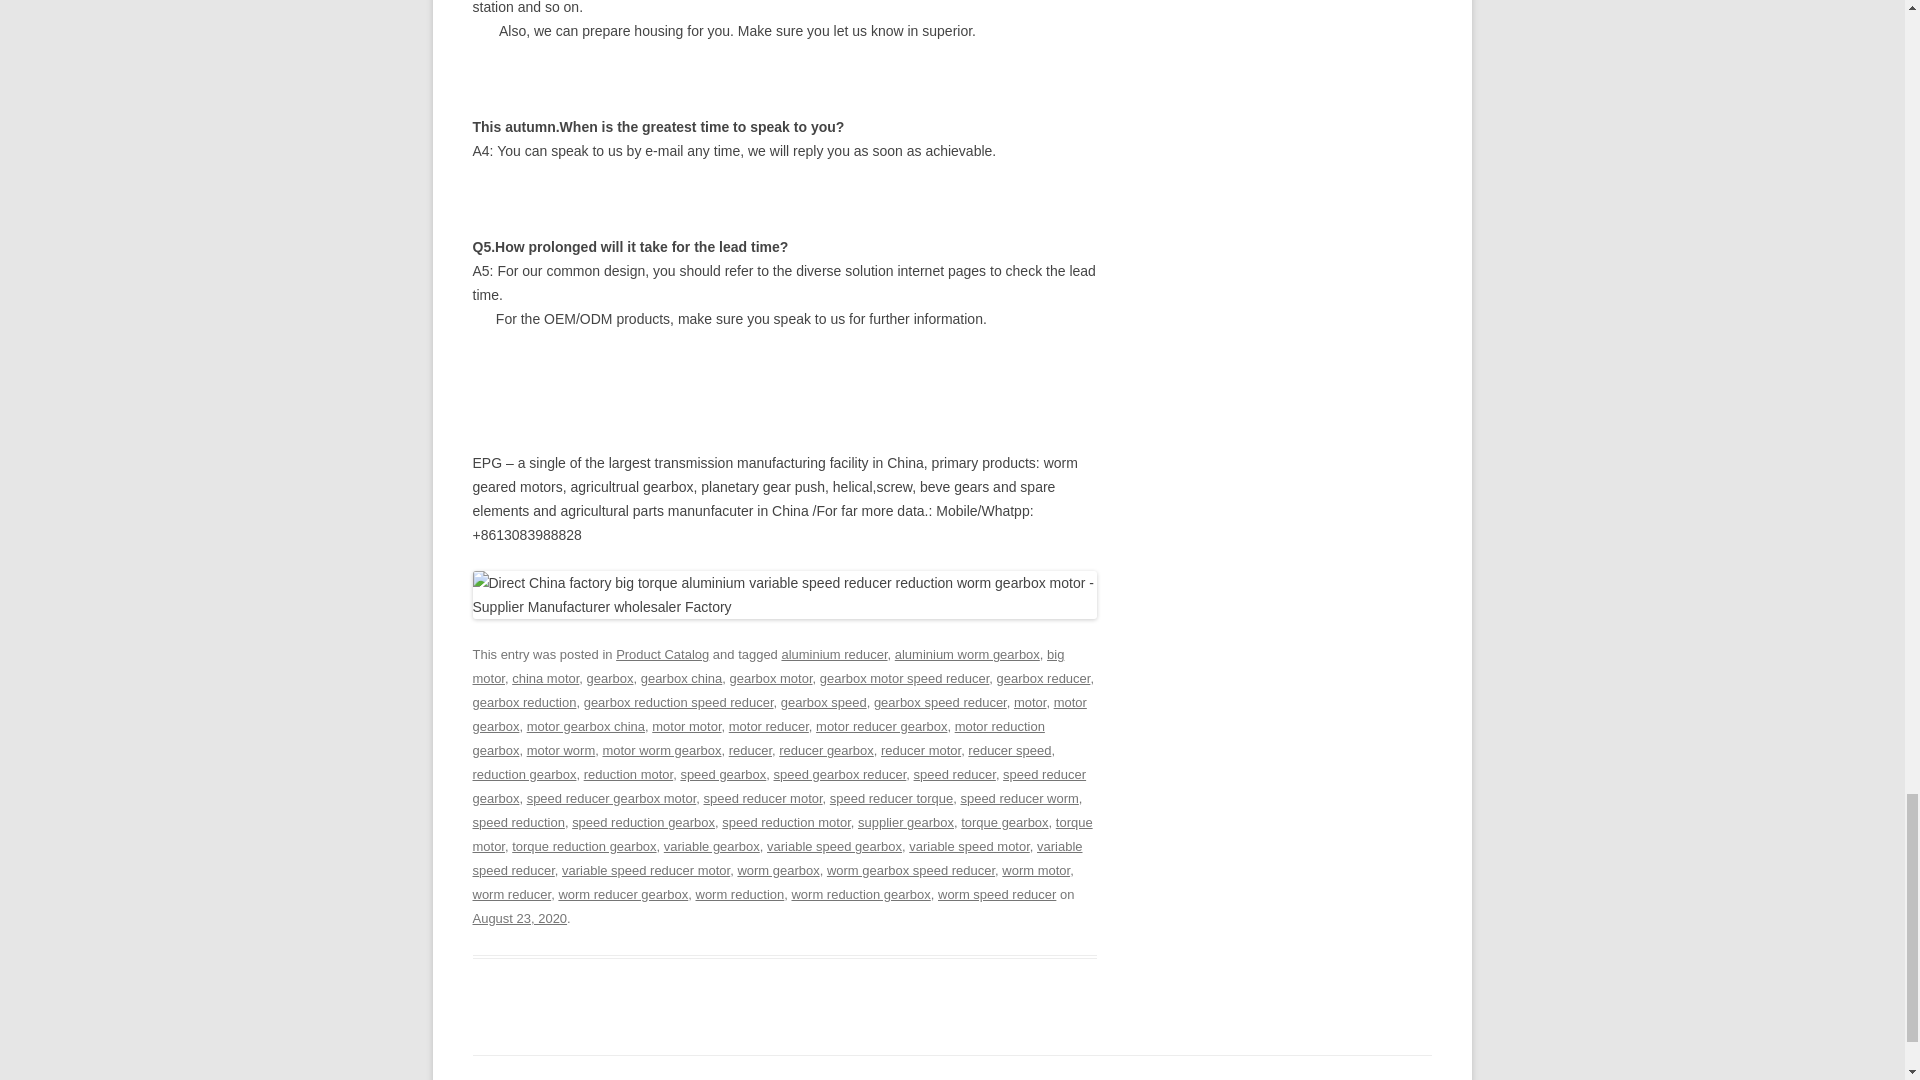 Image resolution: width=1920 pixels, height=1080 pixels. I want to click on motor motor, so click(686, 726).